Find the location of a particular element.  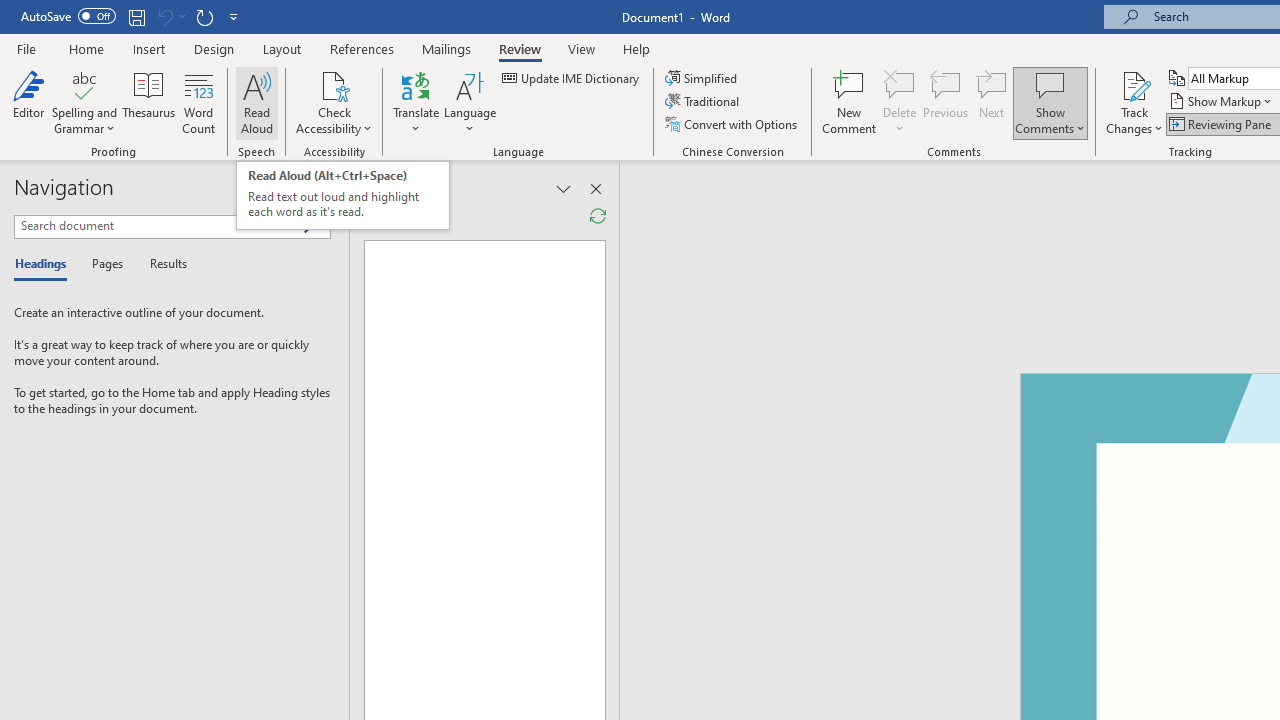

New Comment is located at coordinates (850, 102).